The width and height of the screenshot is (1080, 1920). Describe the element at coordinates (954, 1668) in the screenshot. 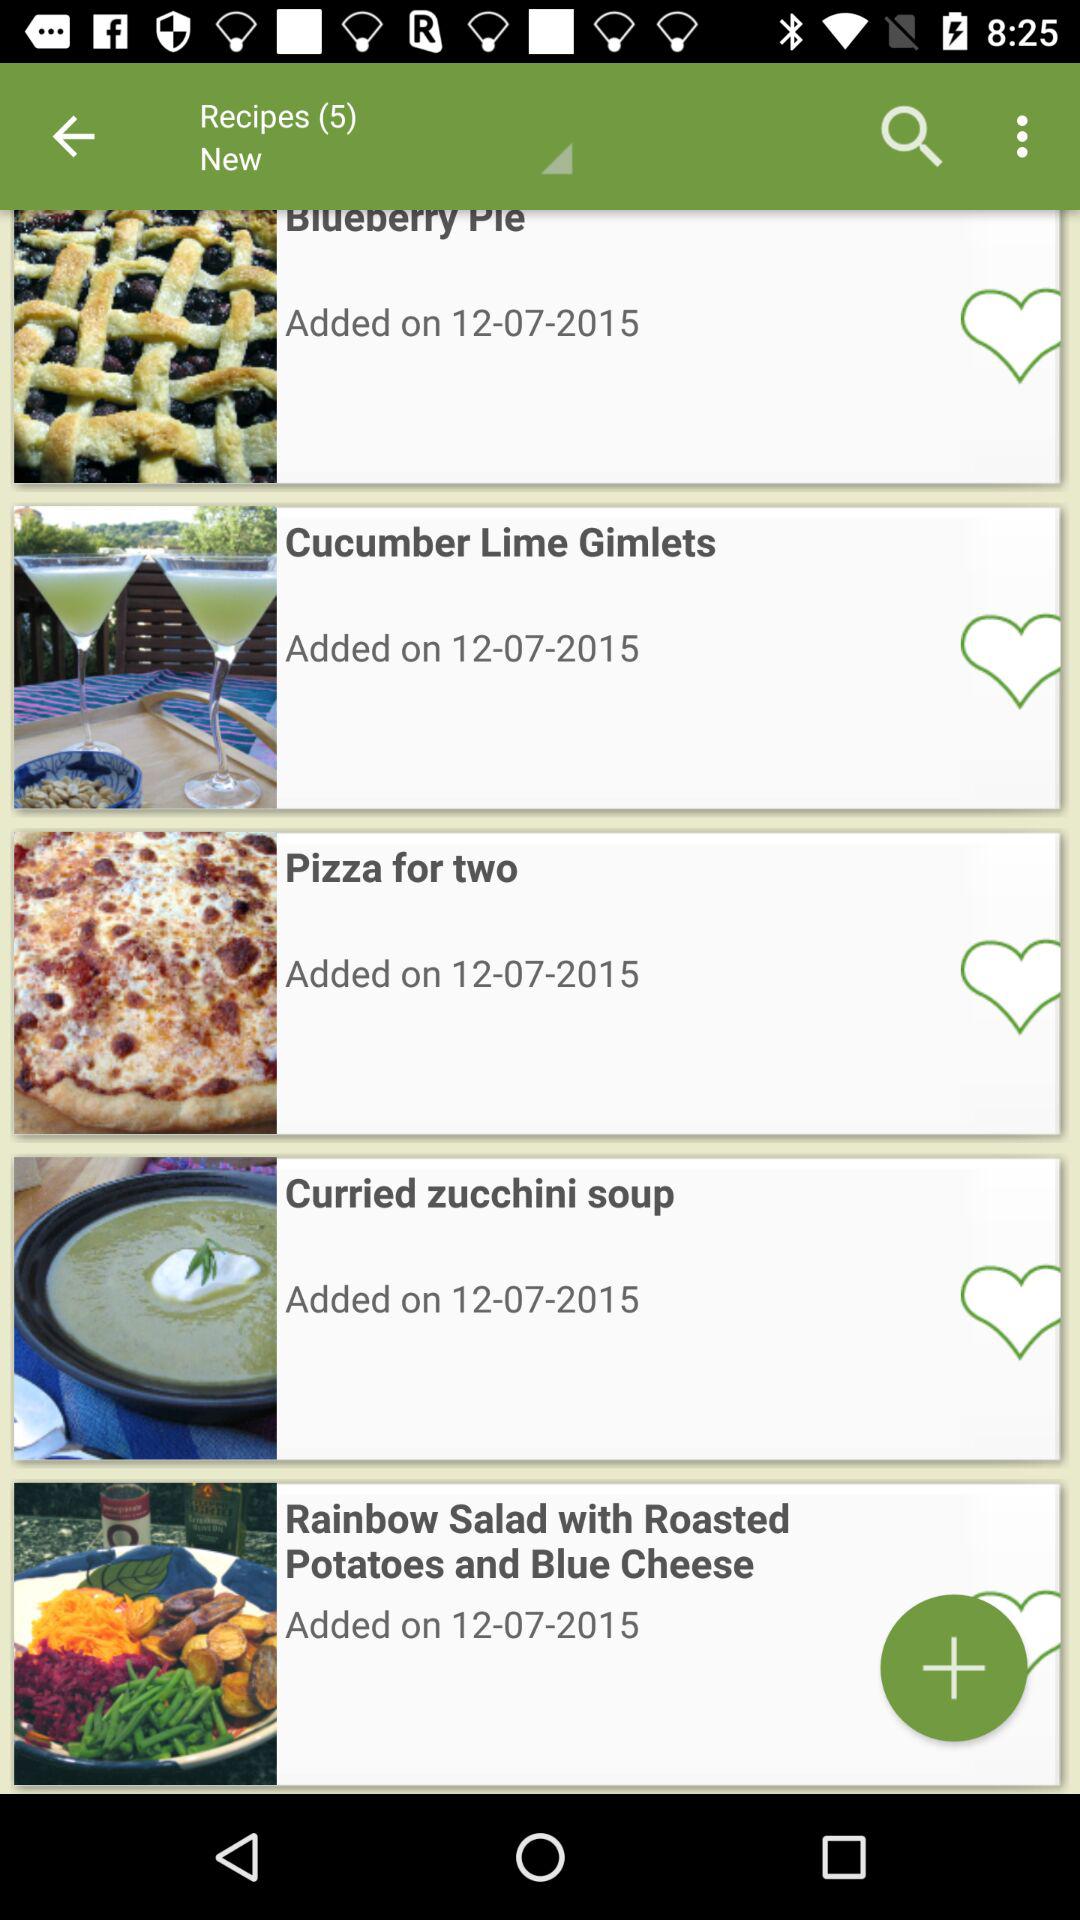

I see `add rainbow salad with roasted potatoes and blue cheese` at that location.